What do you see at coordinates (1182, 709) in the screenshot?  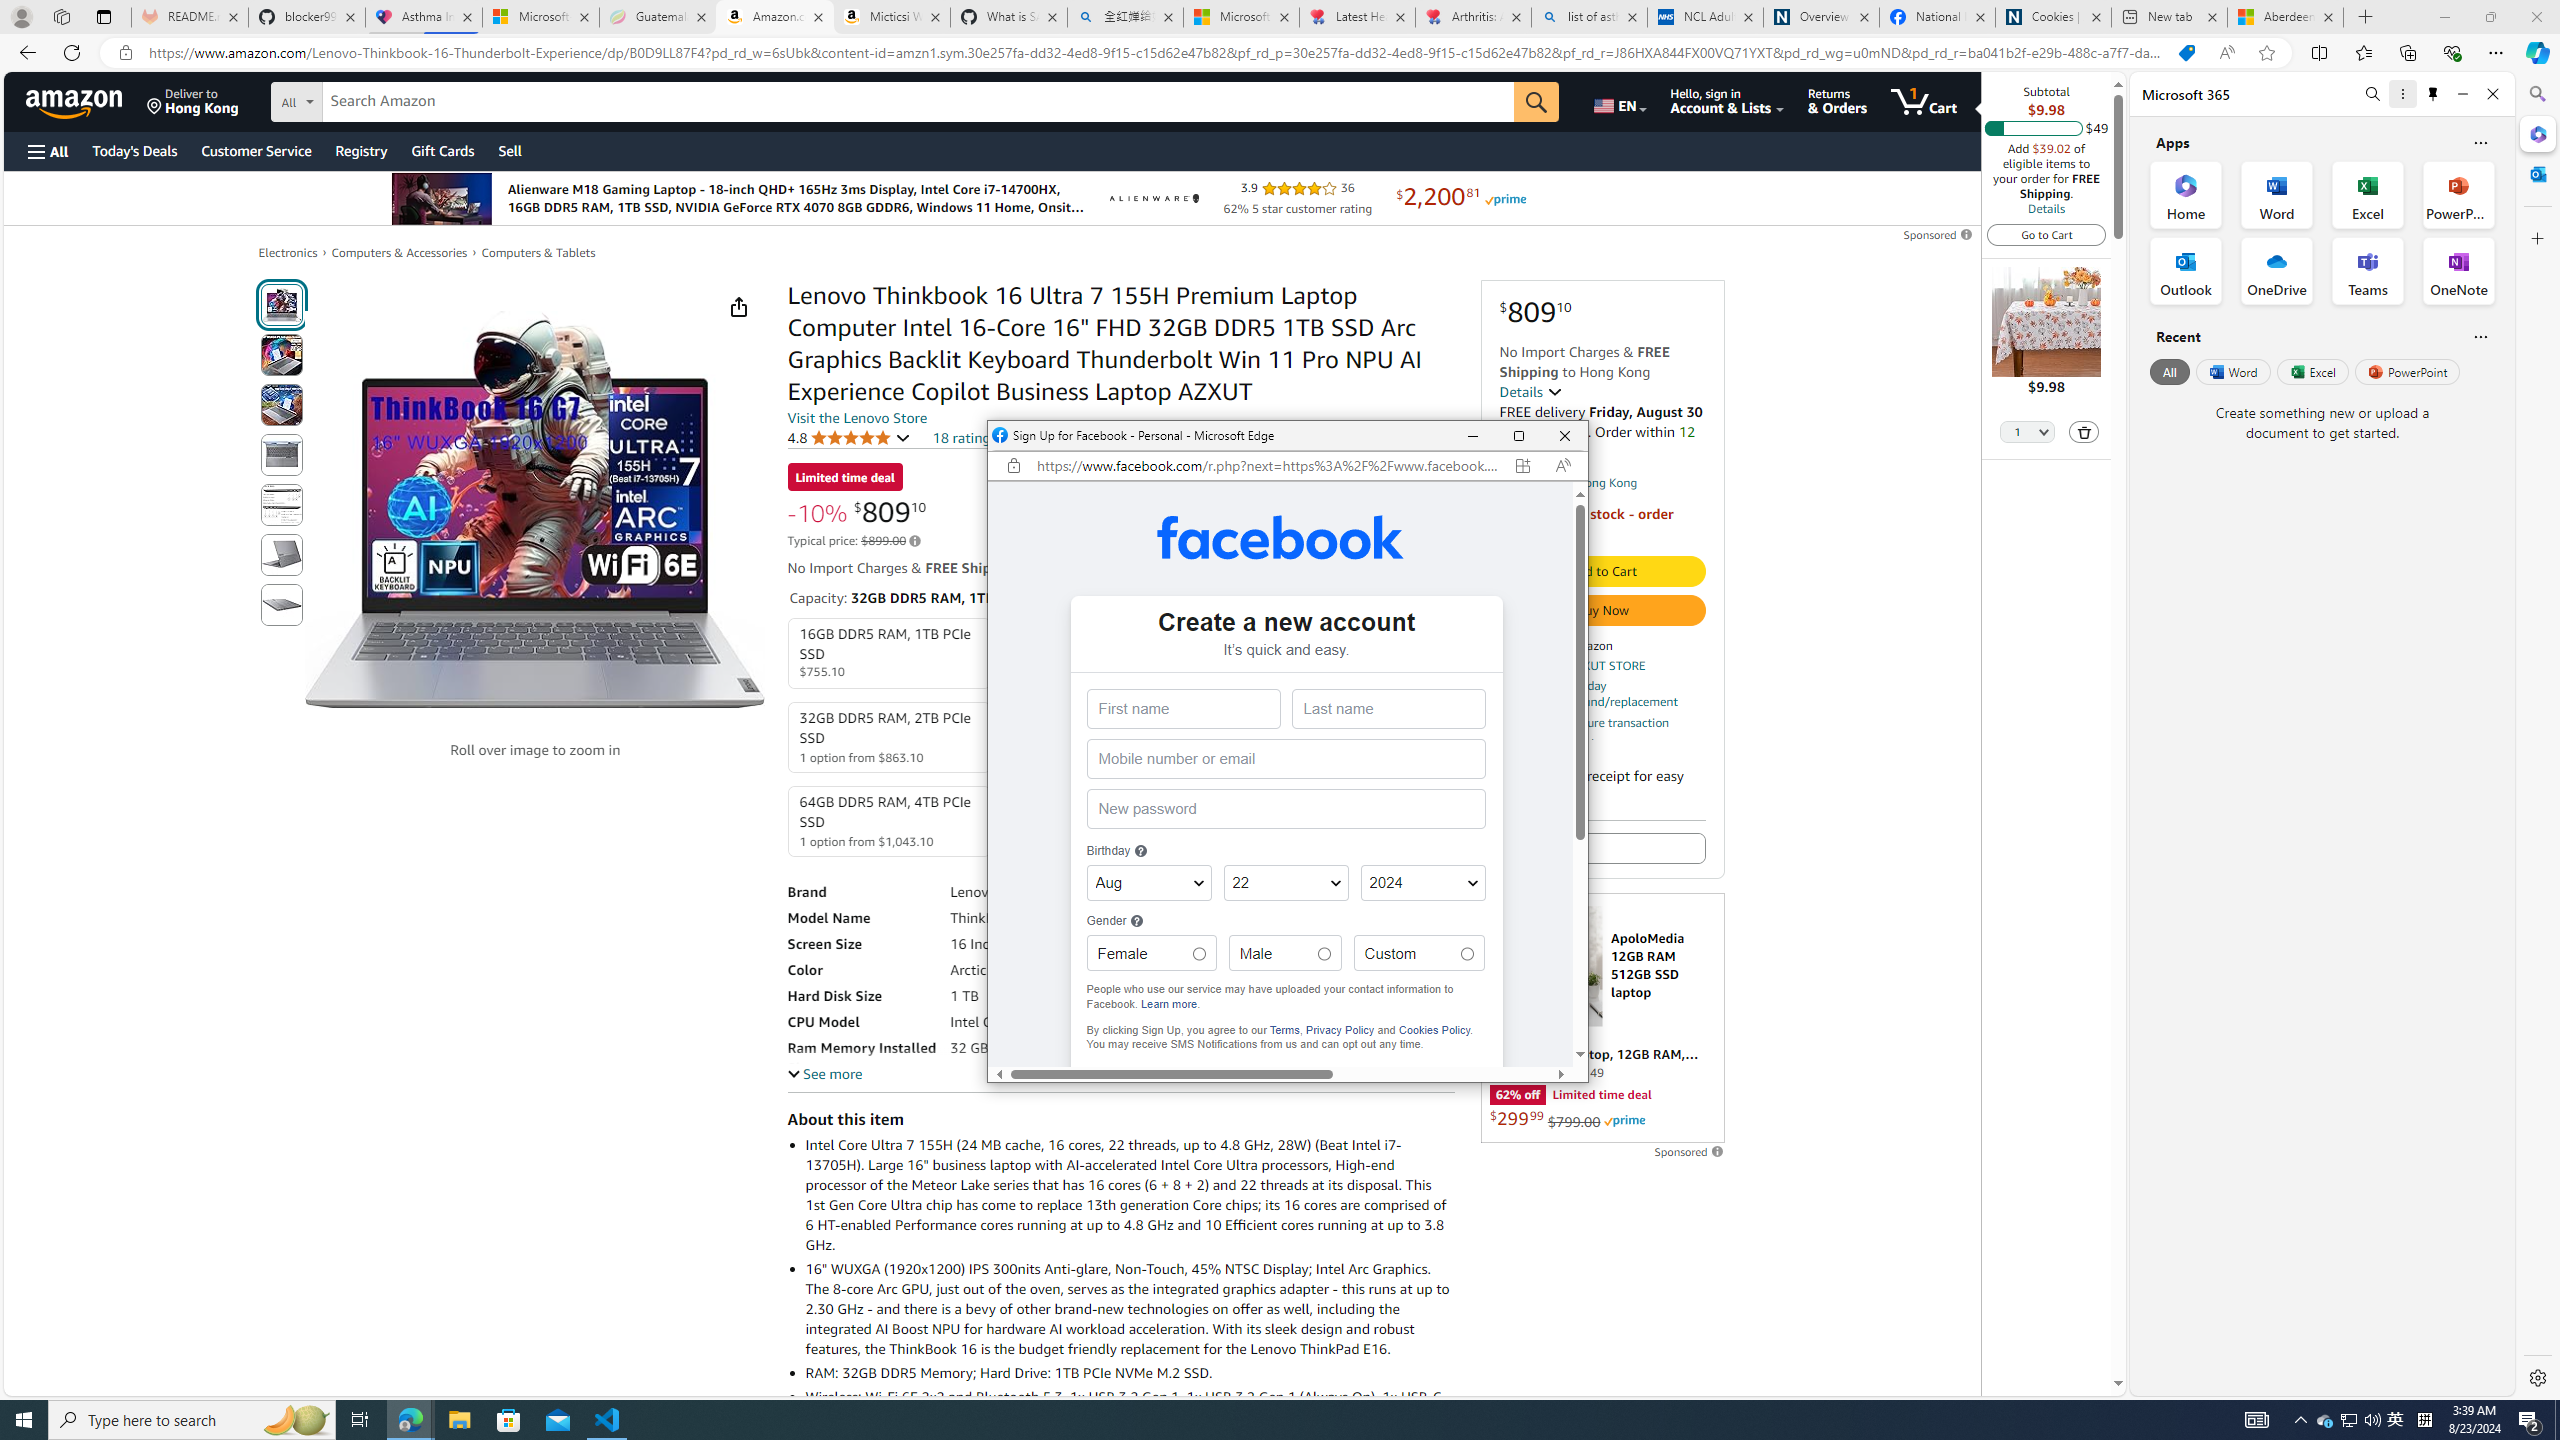 I see `First name` at bounding box center [1182, 709].